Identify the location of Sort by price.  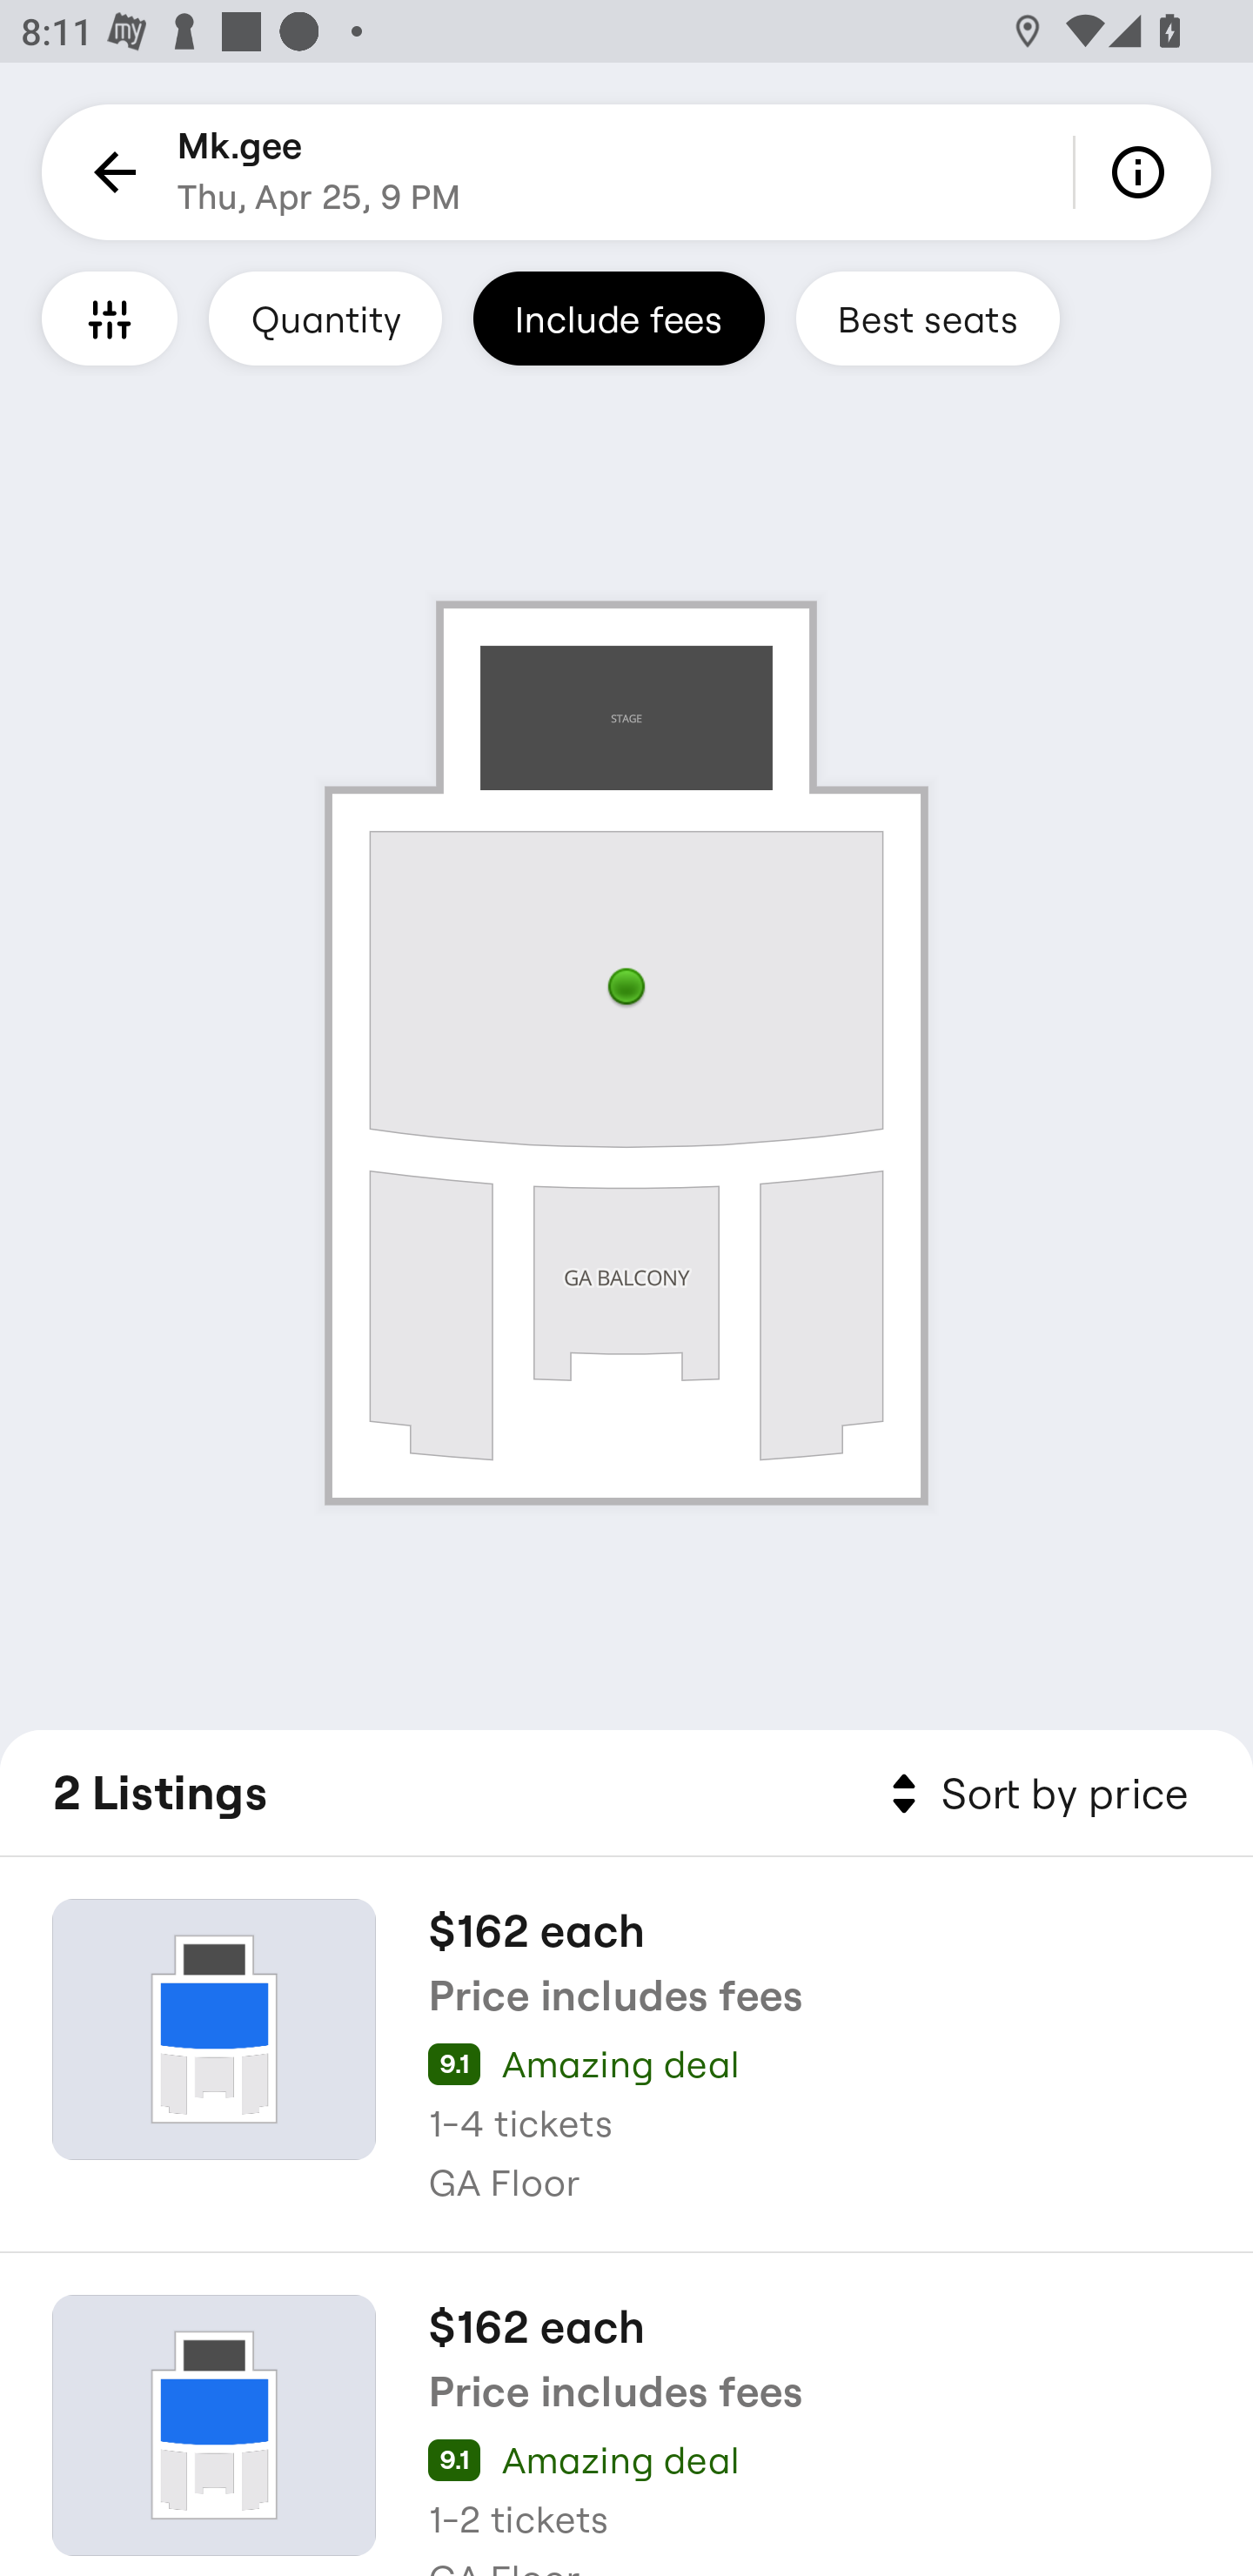
(1034, 1794).